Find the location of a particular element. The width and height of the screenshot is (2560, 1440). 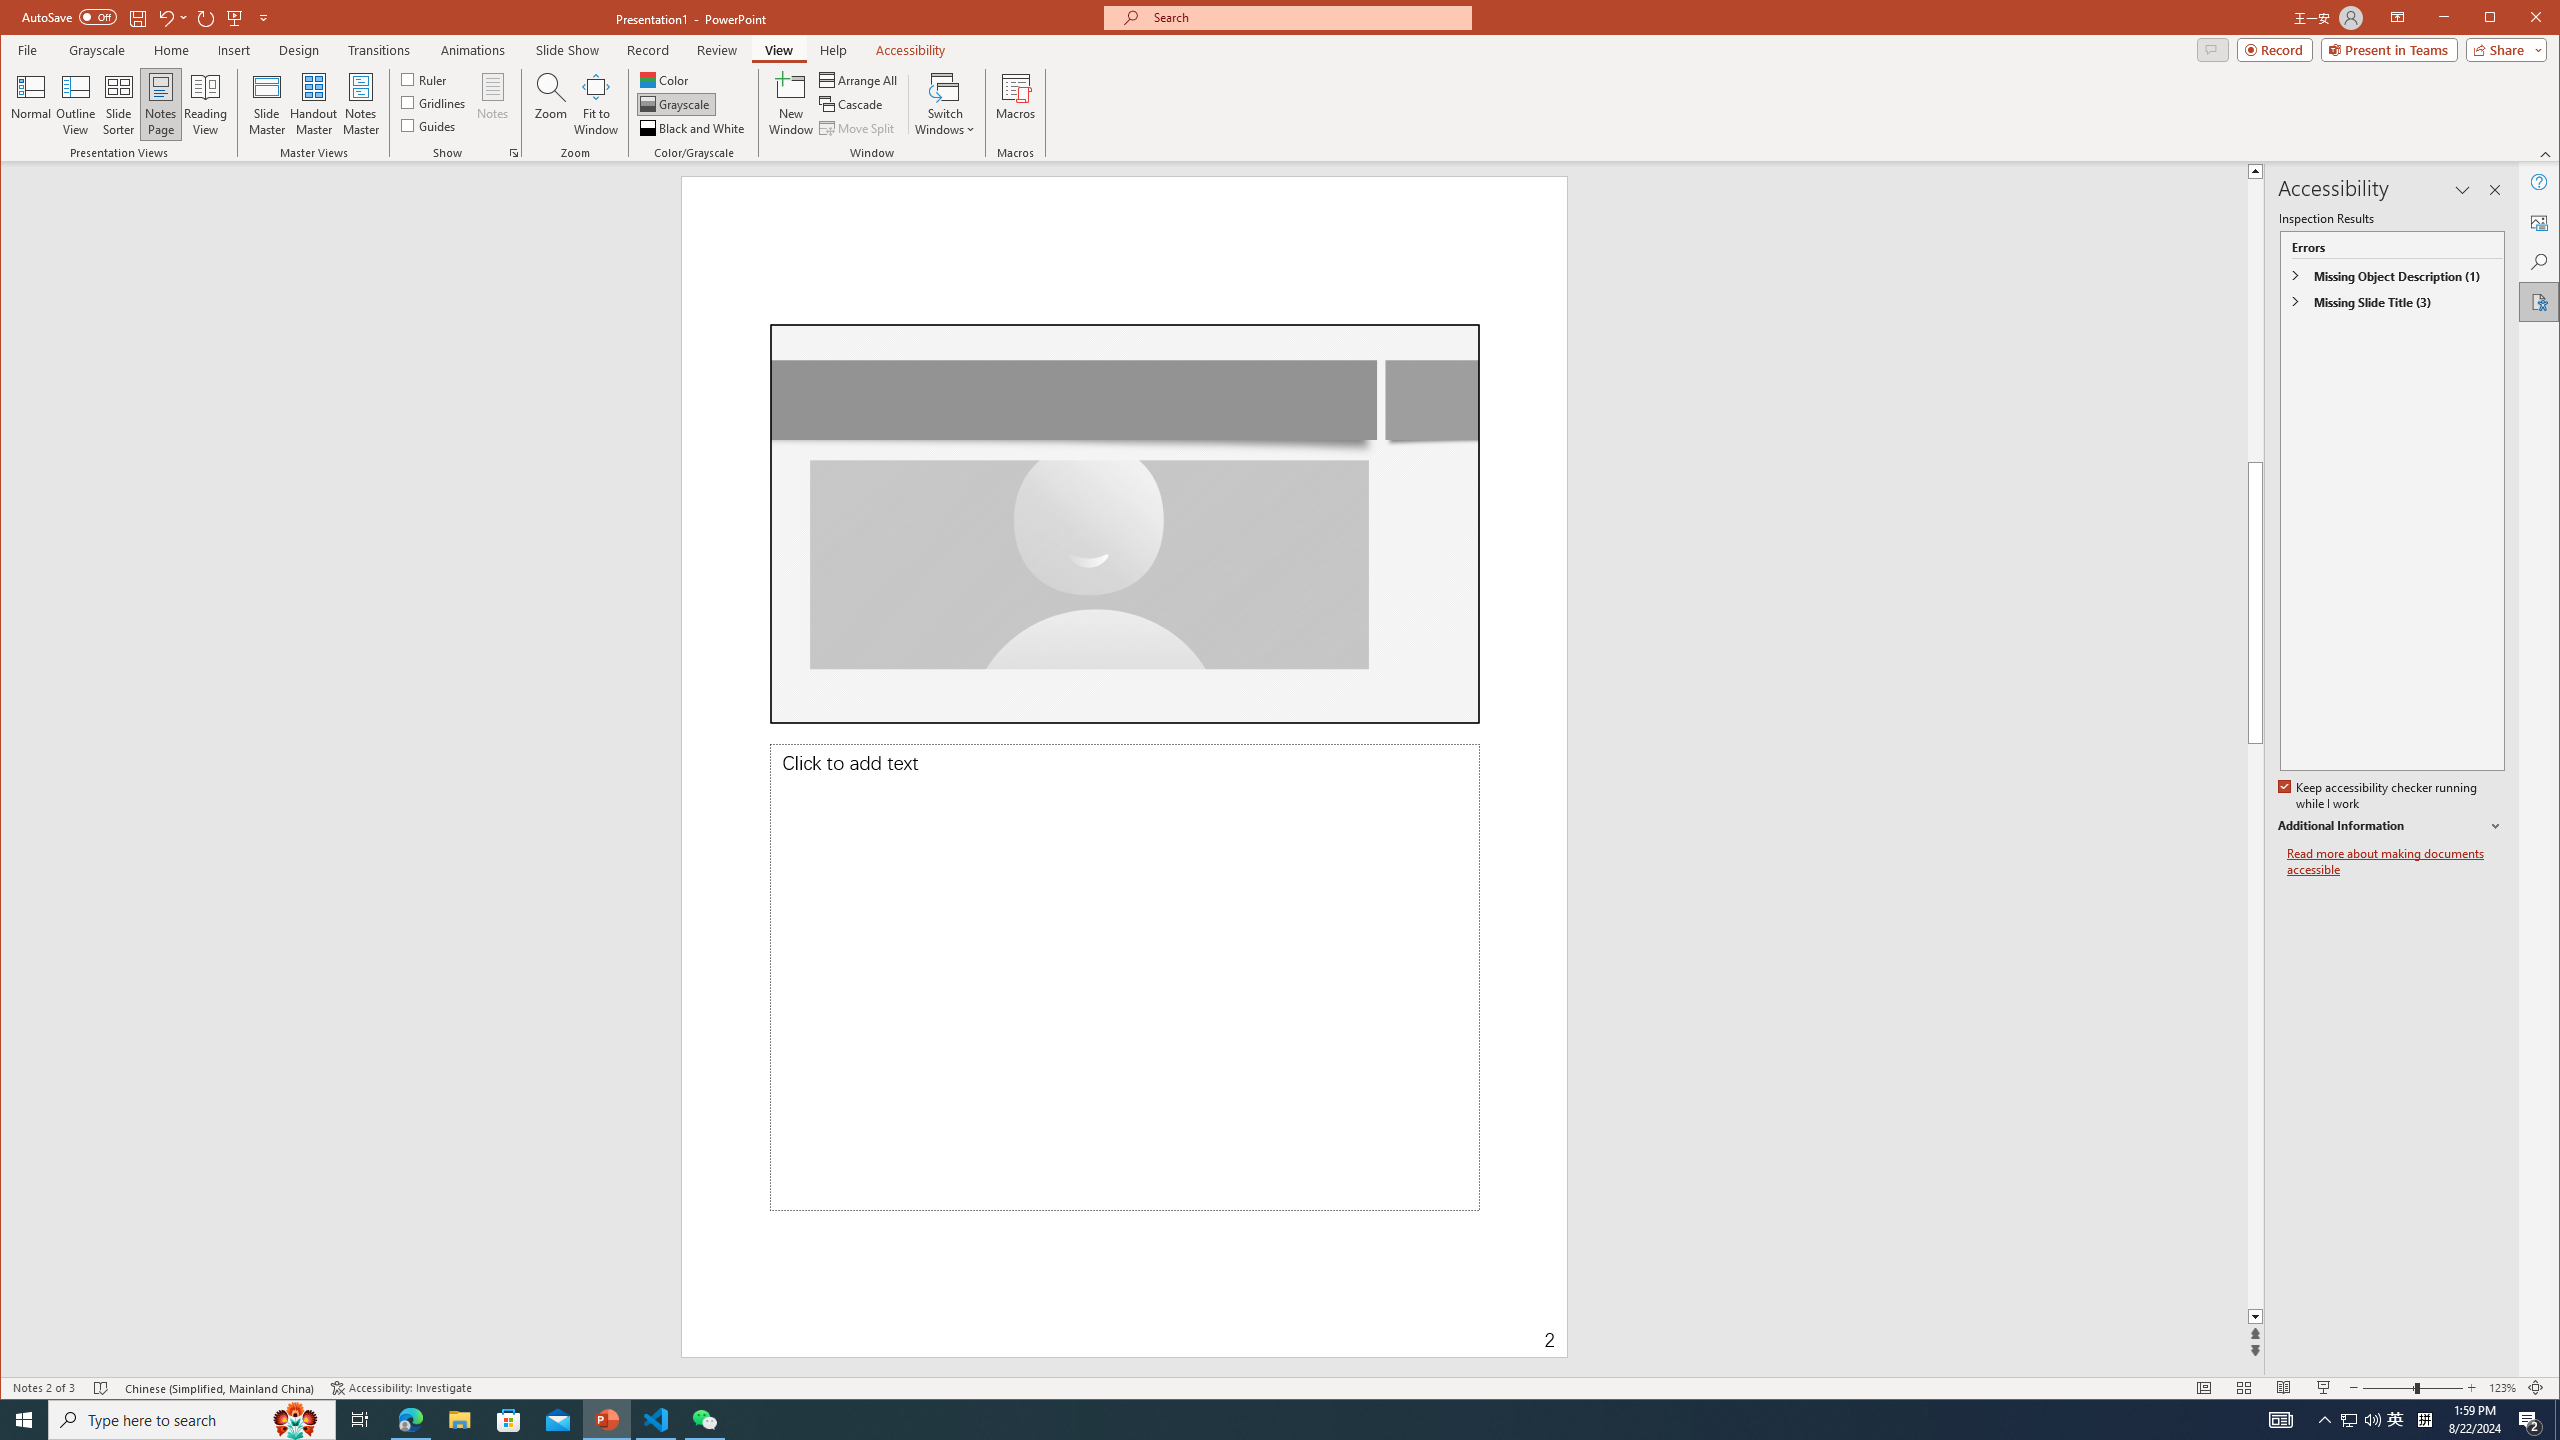

Switch Windows is located at coordinates (945, 104).